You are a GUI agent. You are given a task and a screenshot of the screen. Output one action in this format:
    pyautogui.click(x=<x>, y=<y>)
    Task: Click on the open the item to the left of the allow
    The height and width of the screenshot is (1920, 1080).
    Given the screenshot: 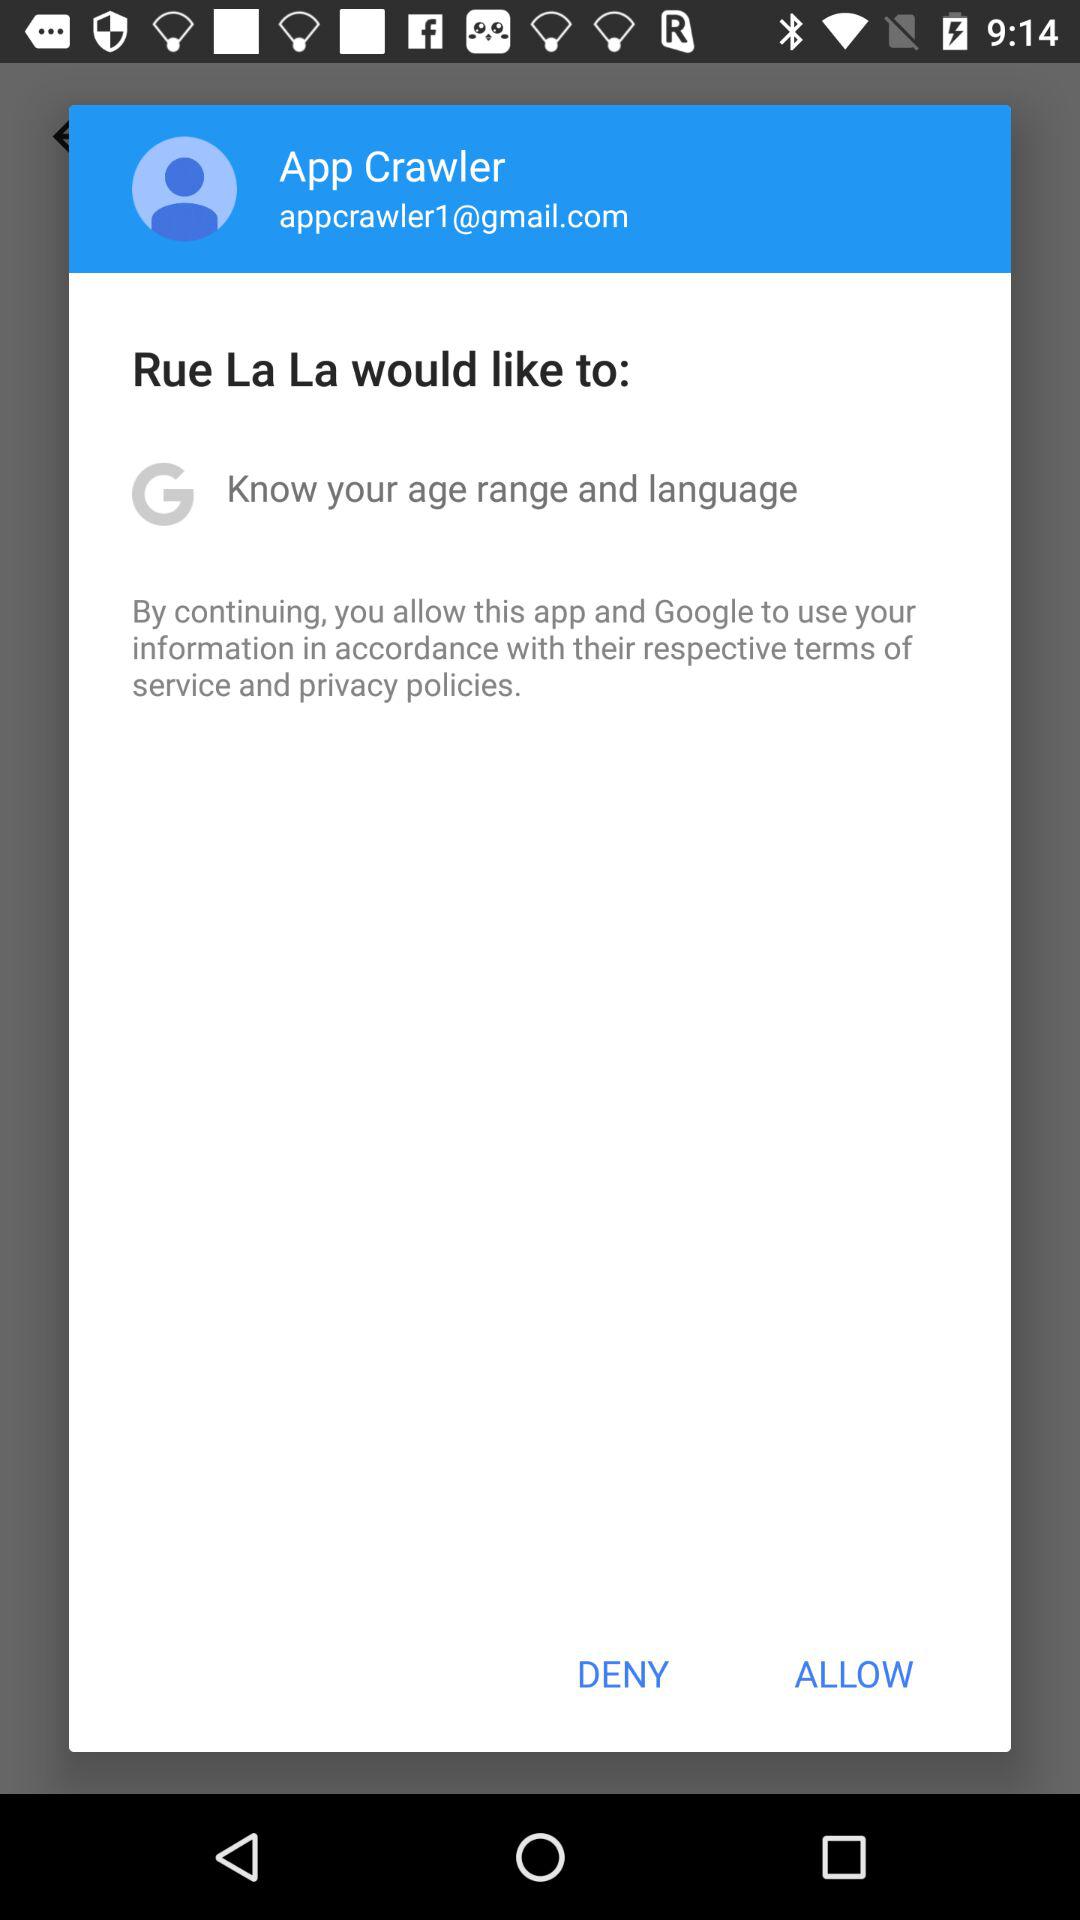 What is the action you would take?
    pyautogui.click(x=622, y=1673)
    